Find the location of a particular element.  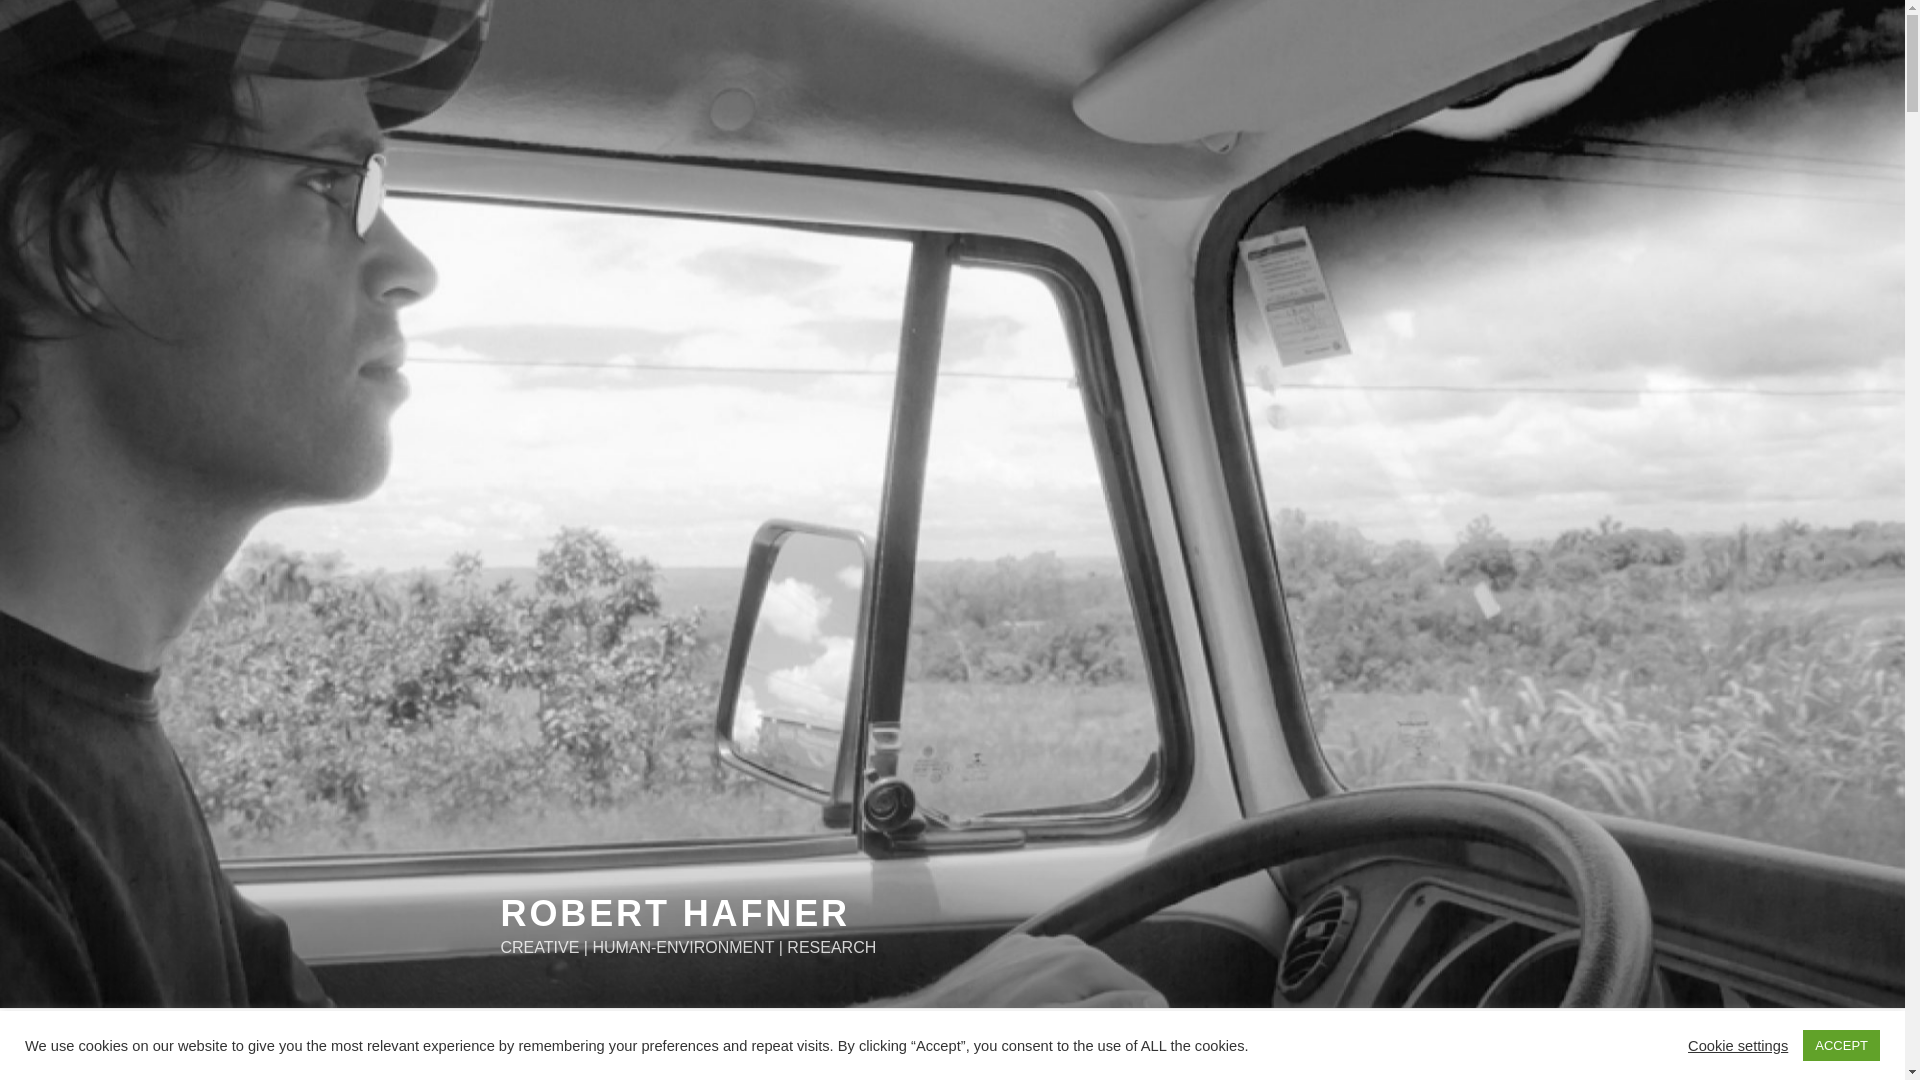

Projects is located at coordinates (596, 1044).